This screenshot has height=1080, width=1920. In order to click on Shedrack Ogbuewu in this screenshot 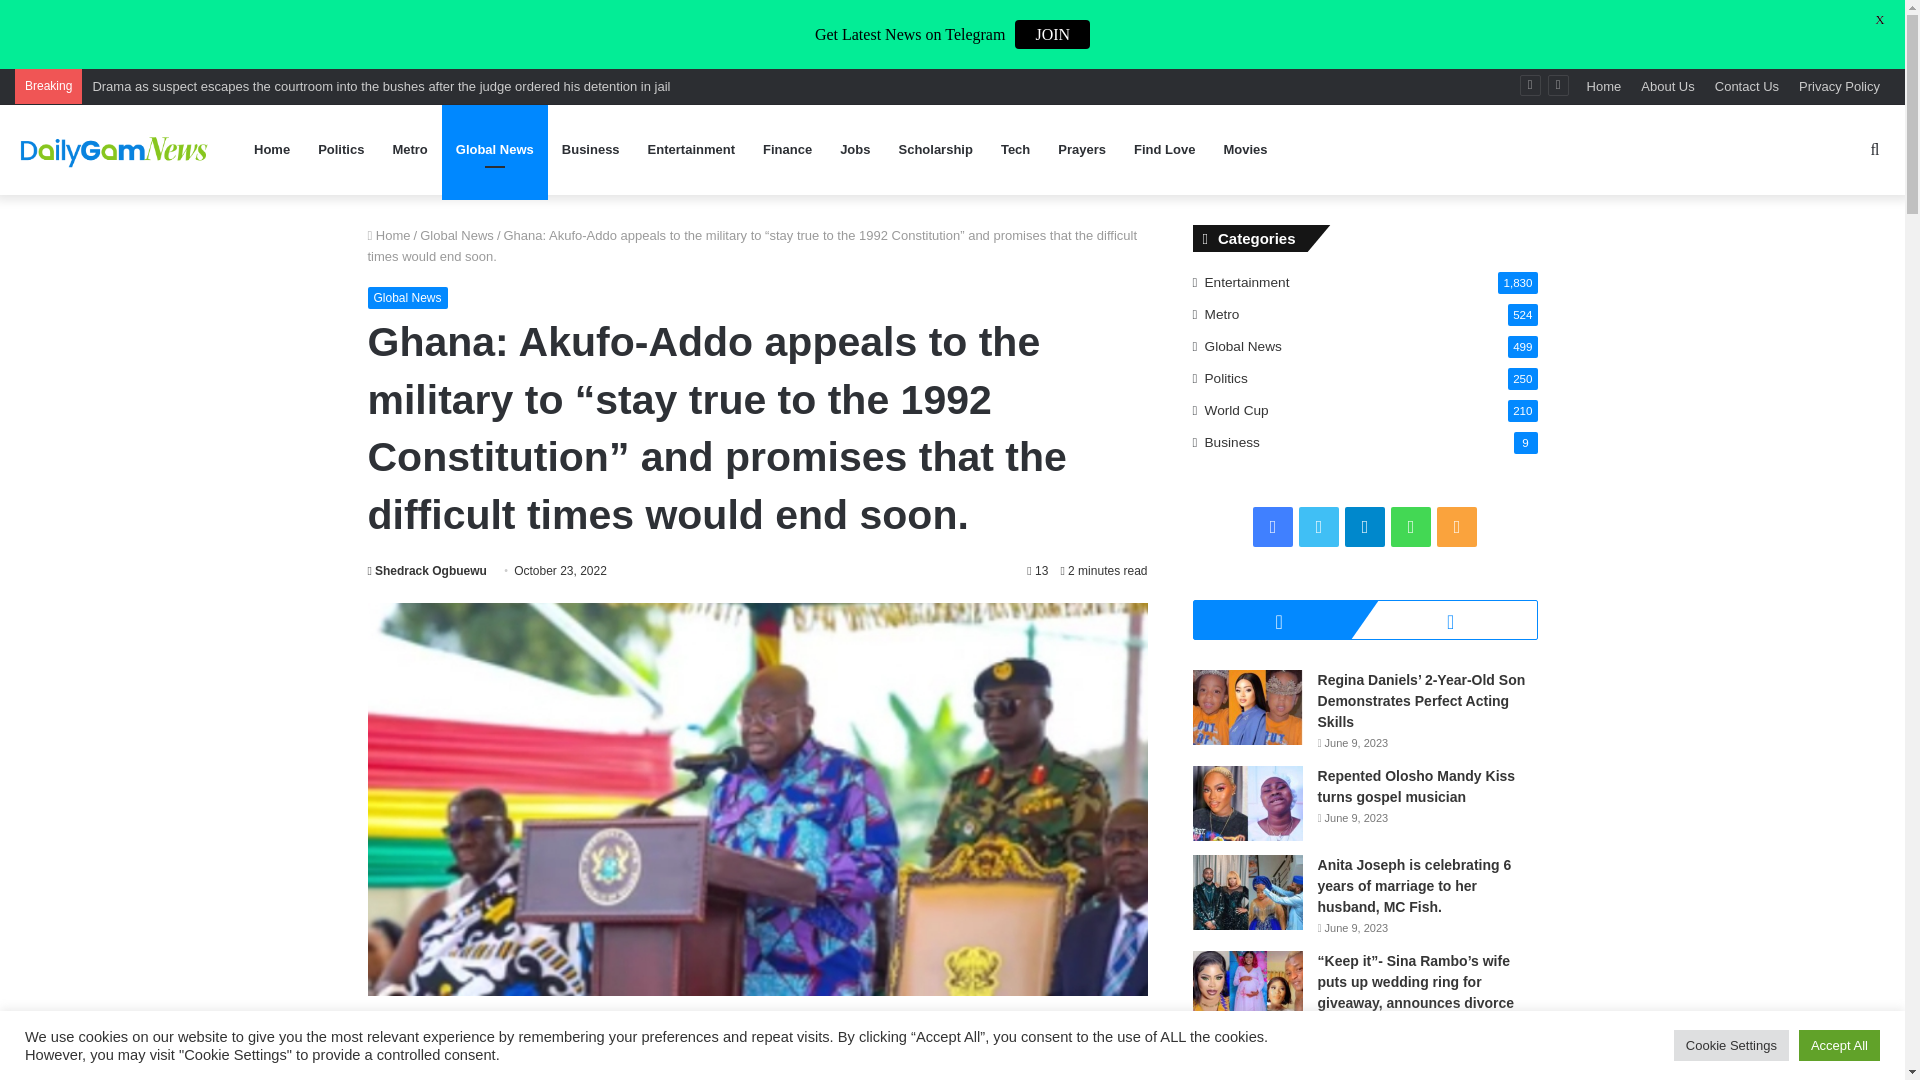, I will do `click(428, 570)`.